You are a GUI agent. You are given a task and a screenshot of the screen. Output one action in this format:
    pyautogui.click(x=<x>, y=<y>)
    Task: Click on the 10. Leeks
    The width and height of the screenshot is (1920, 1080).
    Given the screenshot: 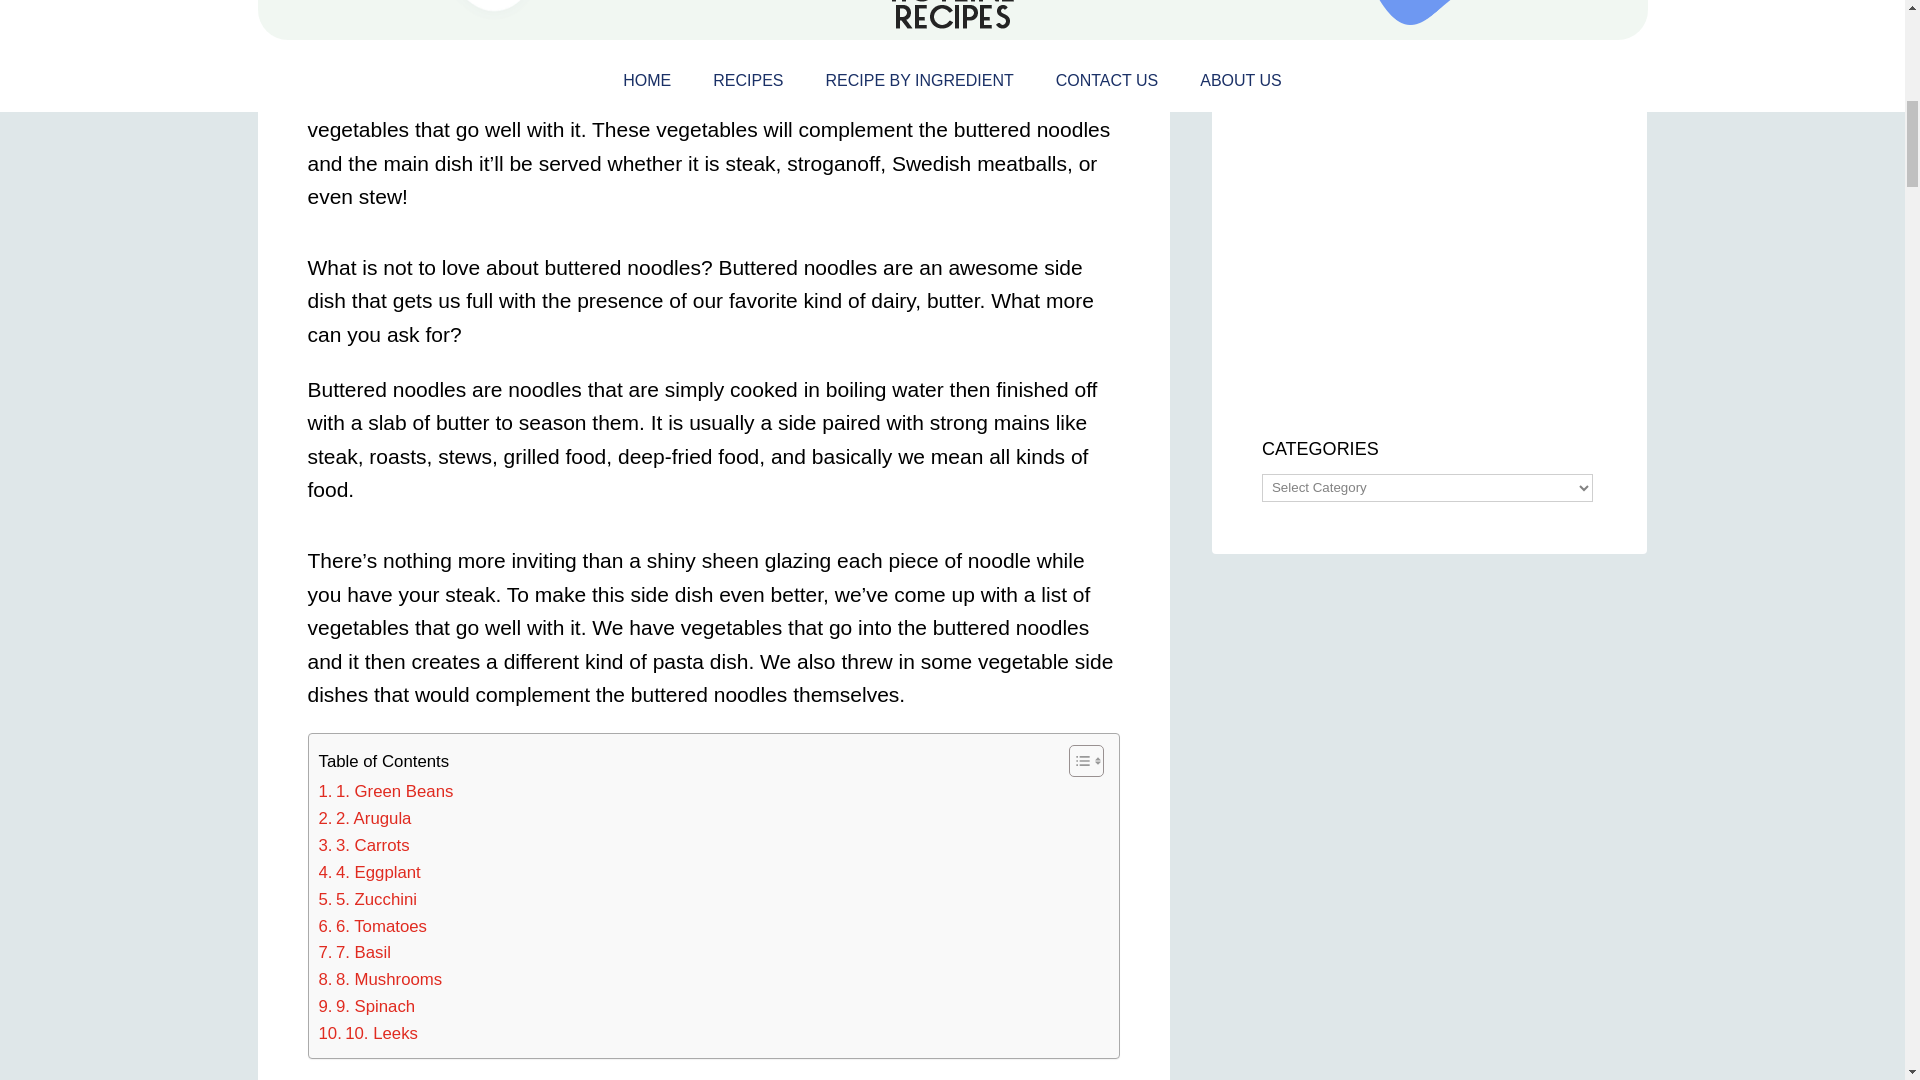 What is the action you would take?
    pyautogui.click(x=367, y=1034)
    